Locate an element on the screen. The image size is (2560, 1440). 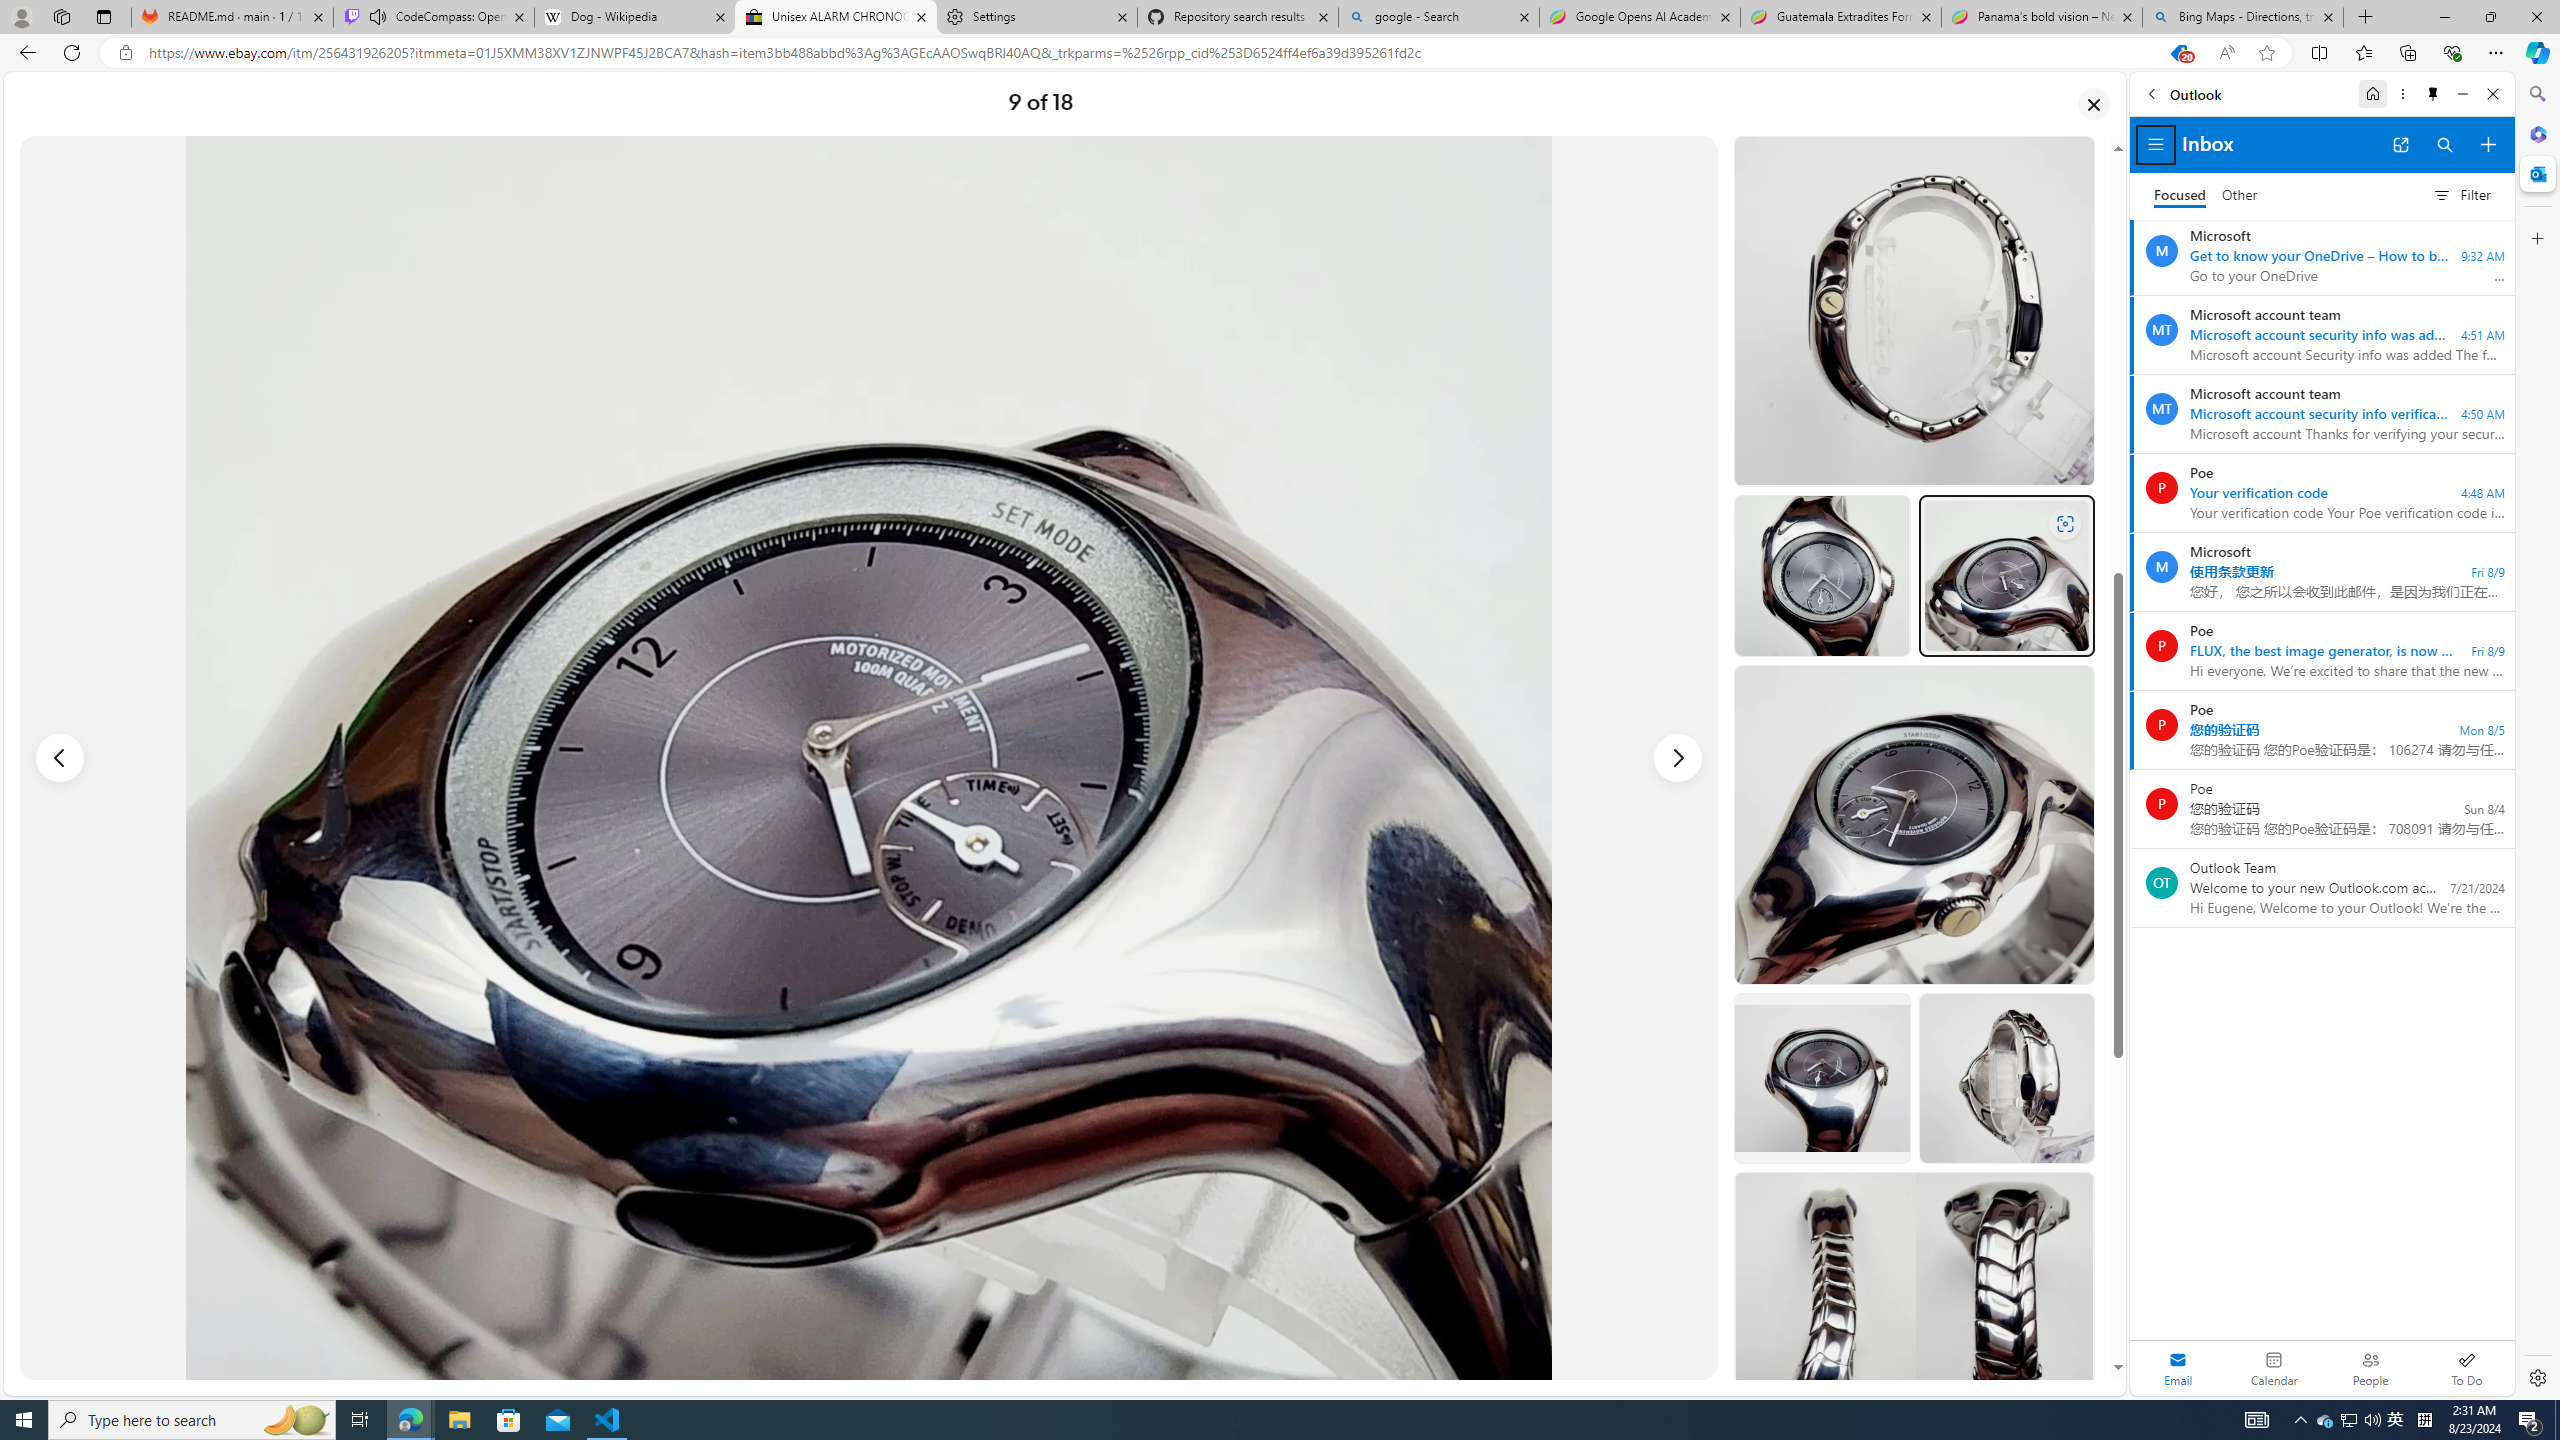
Address and search bar is located at coordinates (1150, 53).